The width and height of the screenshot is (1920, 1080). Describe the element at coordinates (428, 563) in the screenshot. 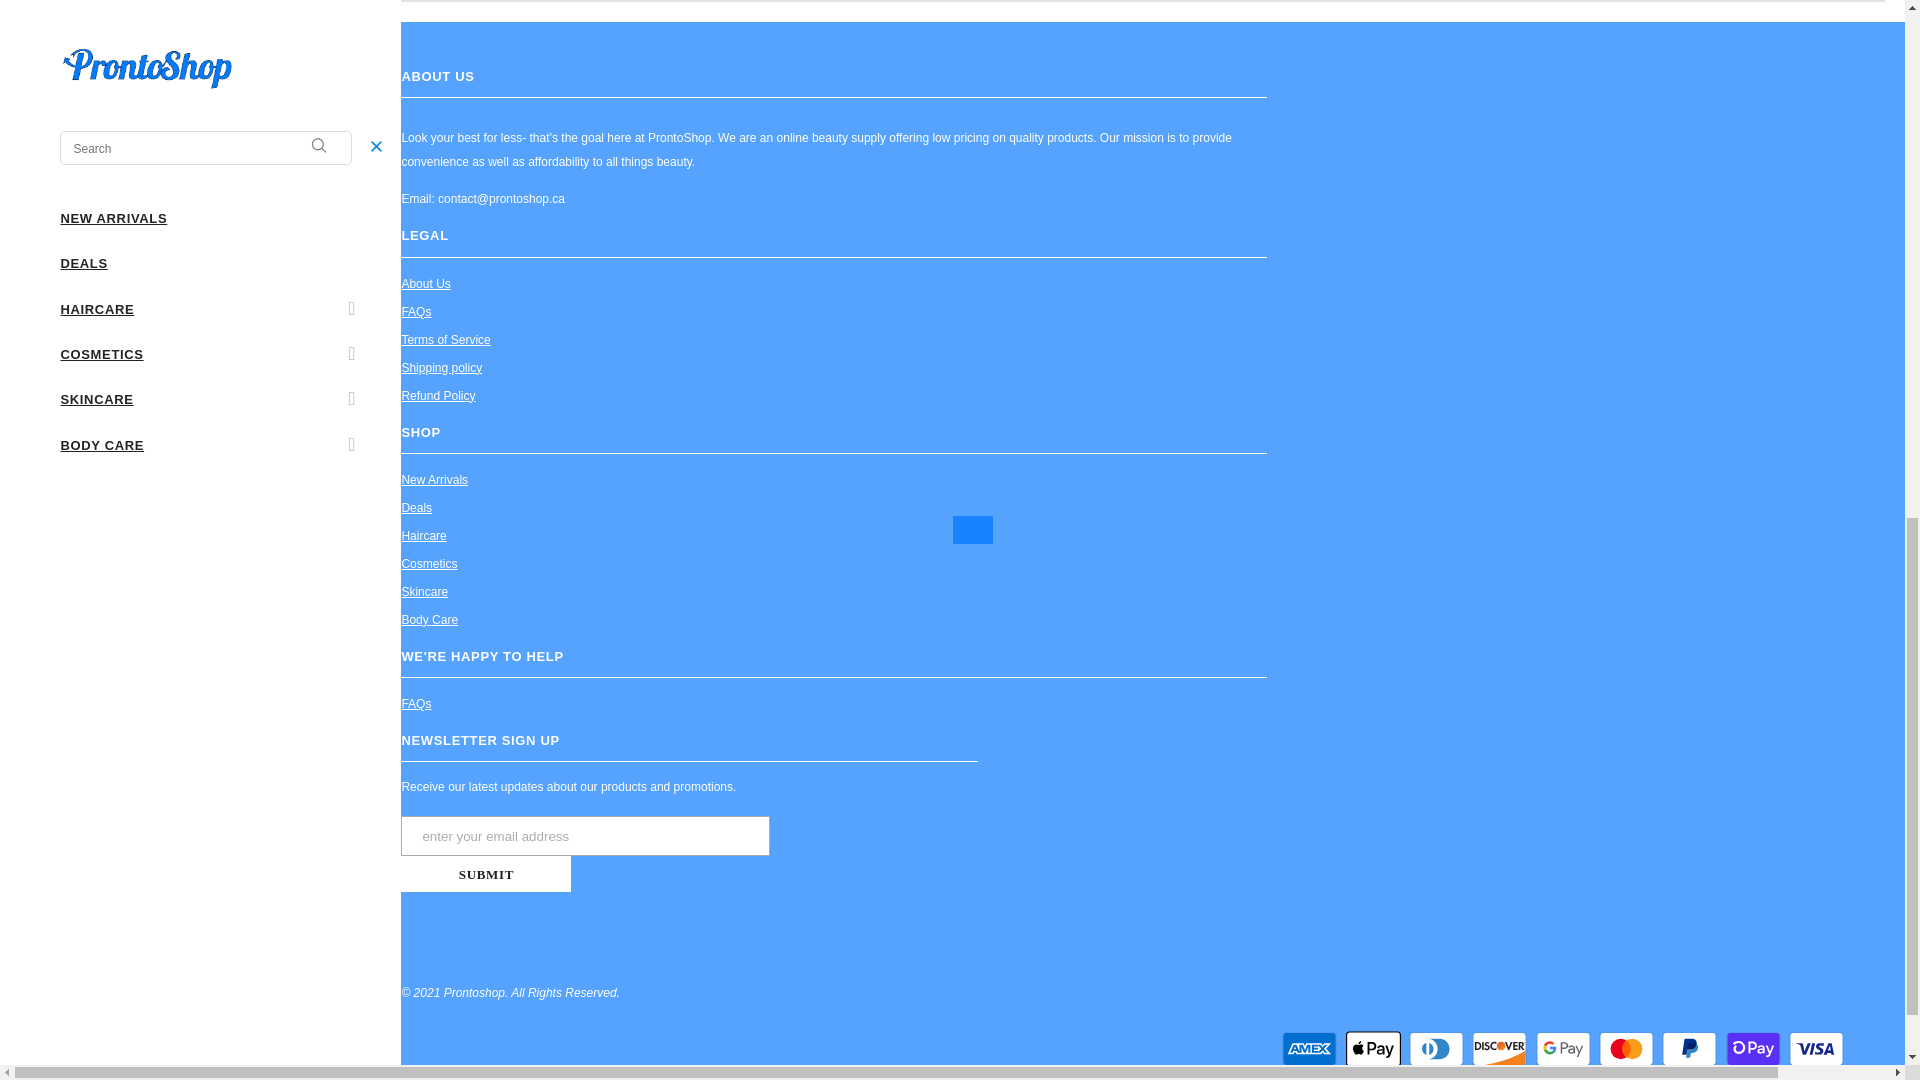

I see `Cosmetics` at that location.